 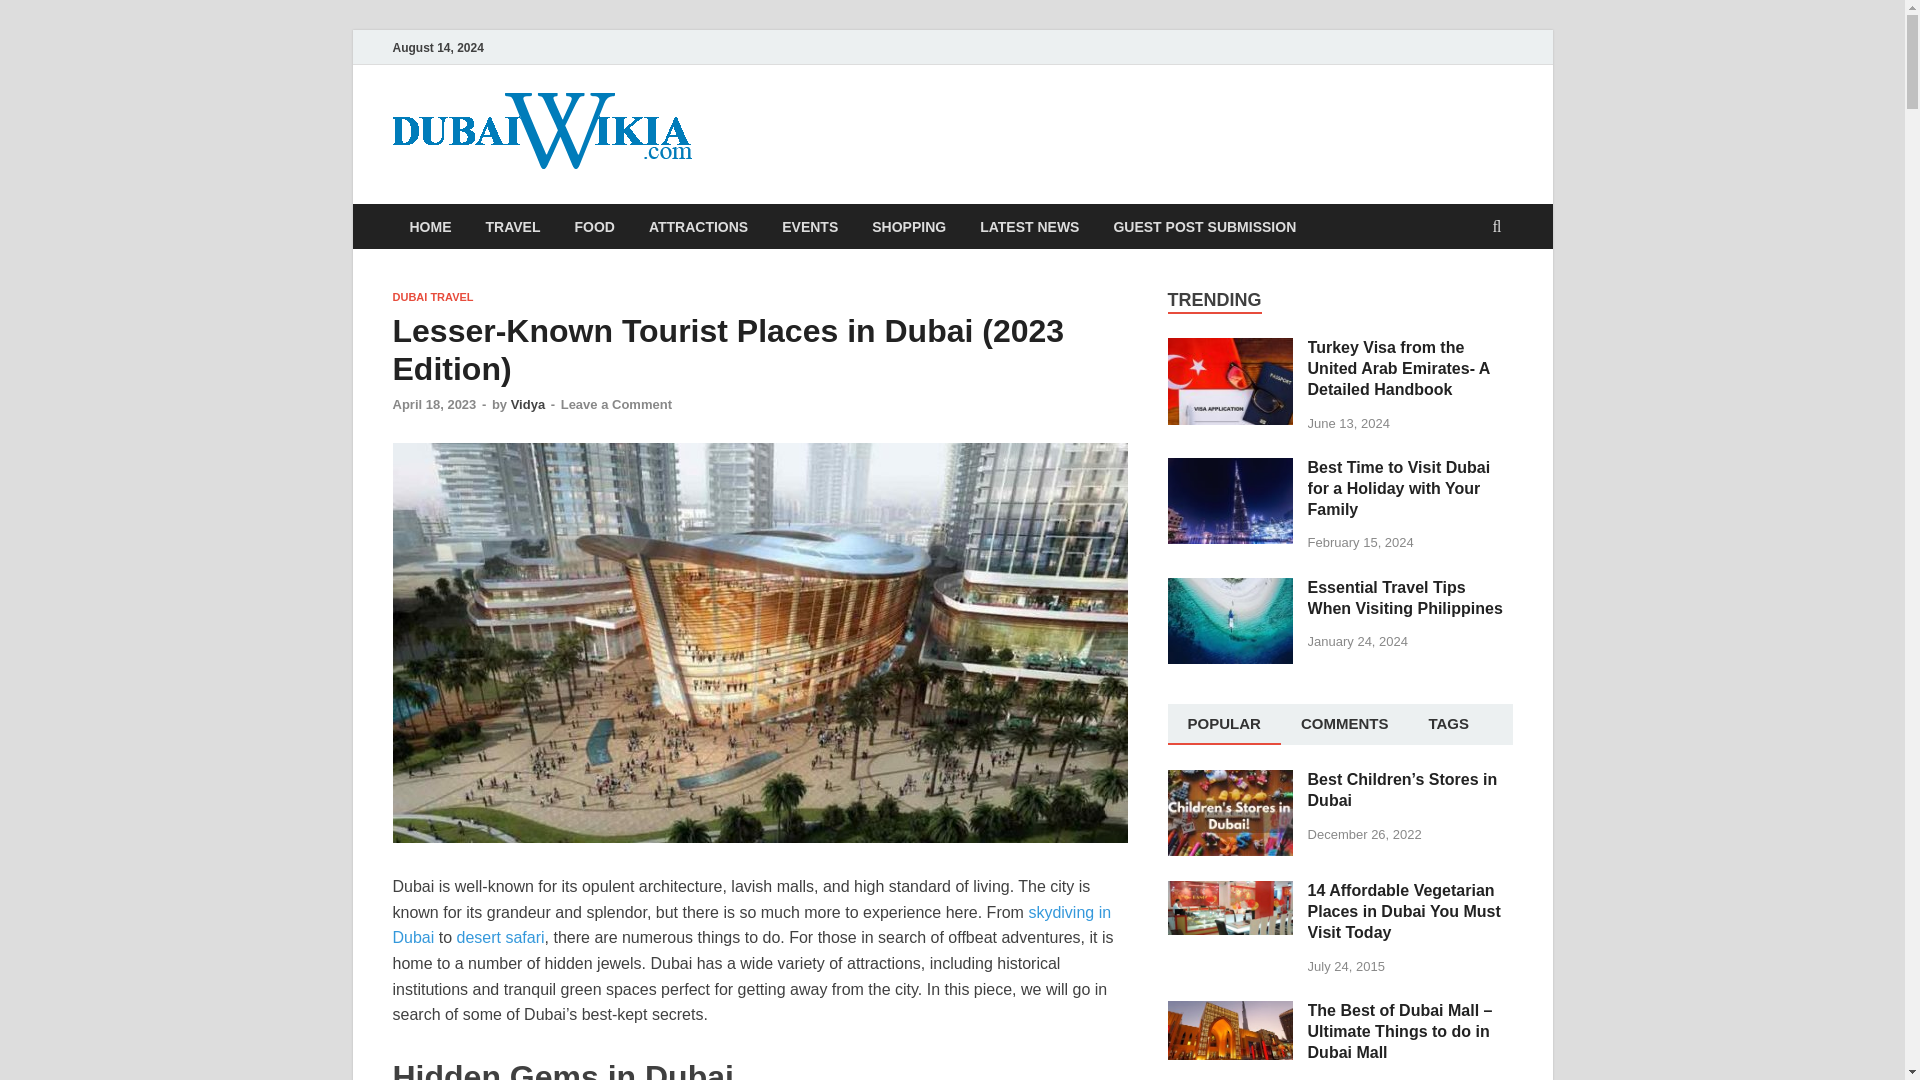 I want to click on April 18, 2023, so click(x=434, y=404).